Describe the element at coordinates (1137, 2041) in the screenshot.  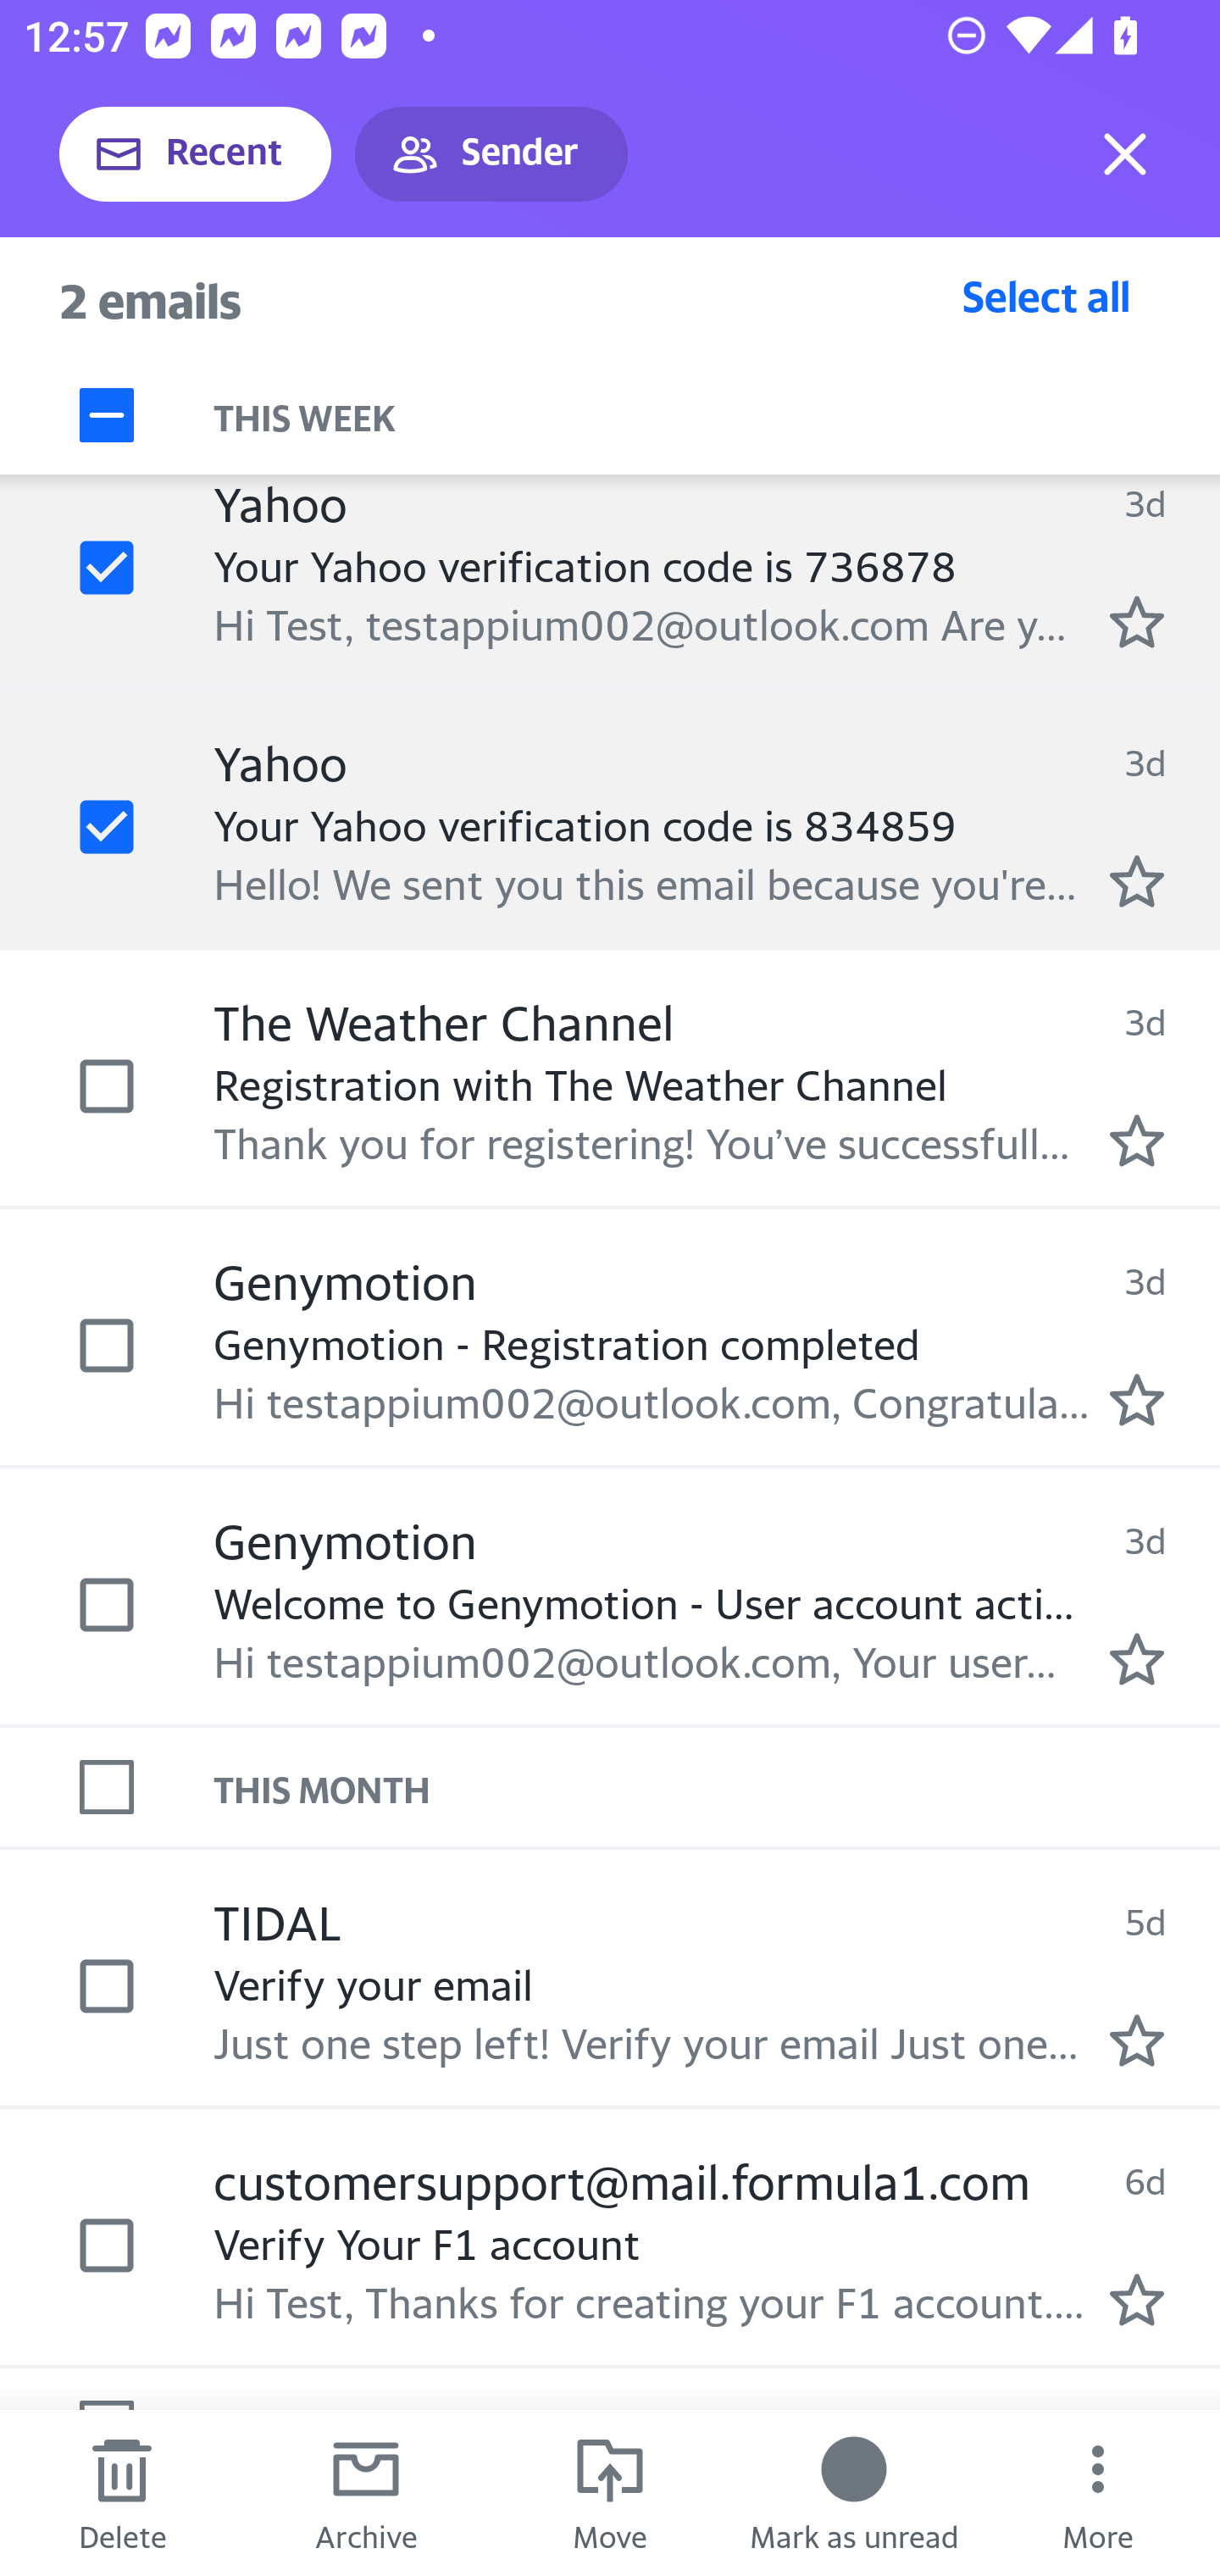
I see `Mark as starred.` at that location.